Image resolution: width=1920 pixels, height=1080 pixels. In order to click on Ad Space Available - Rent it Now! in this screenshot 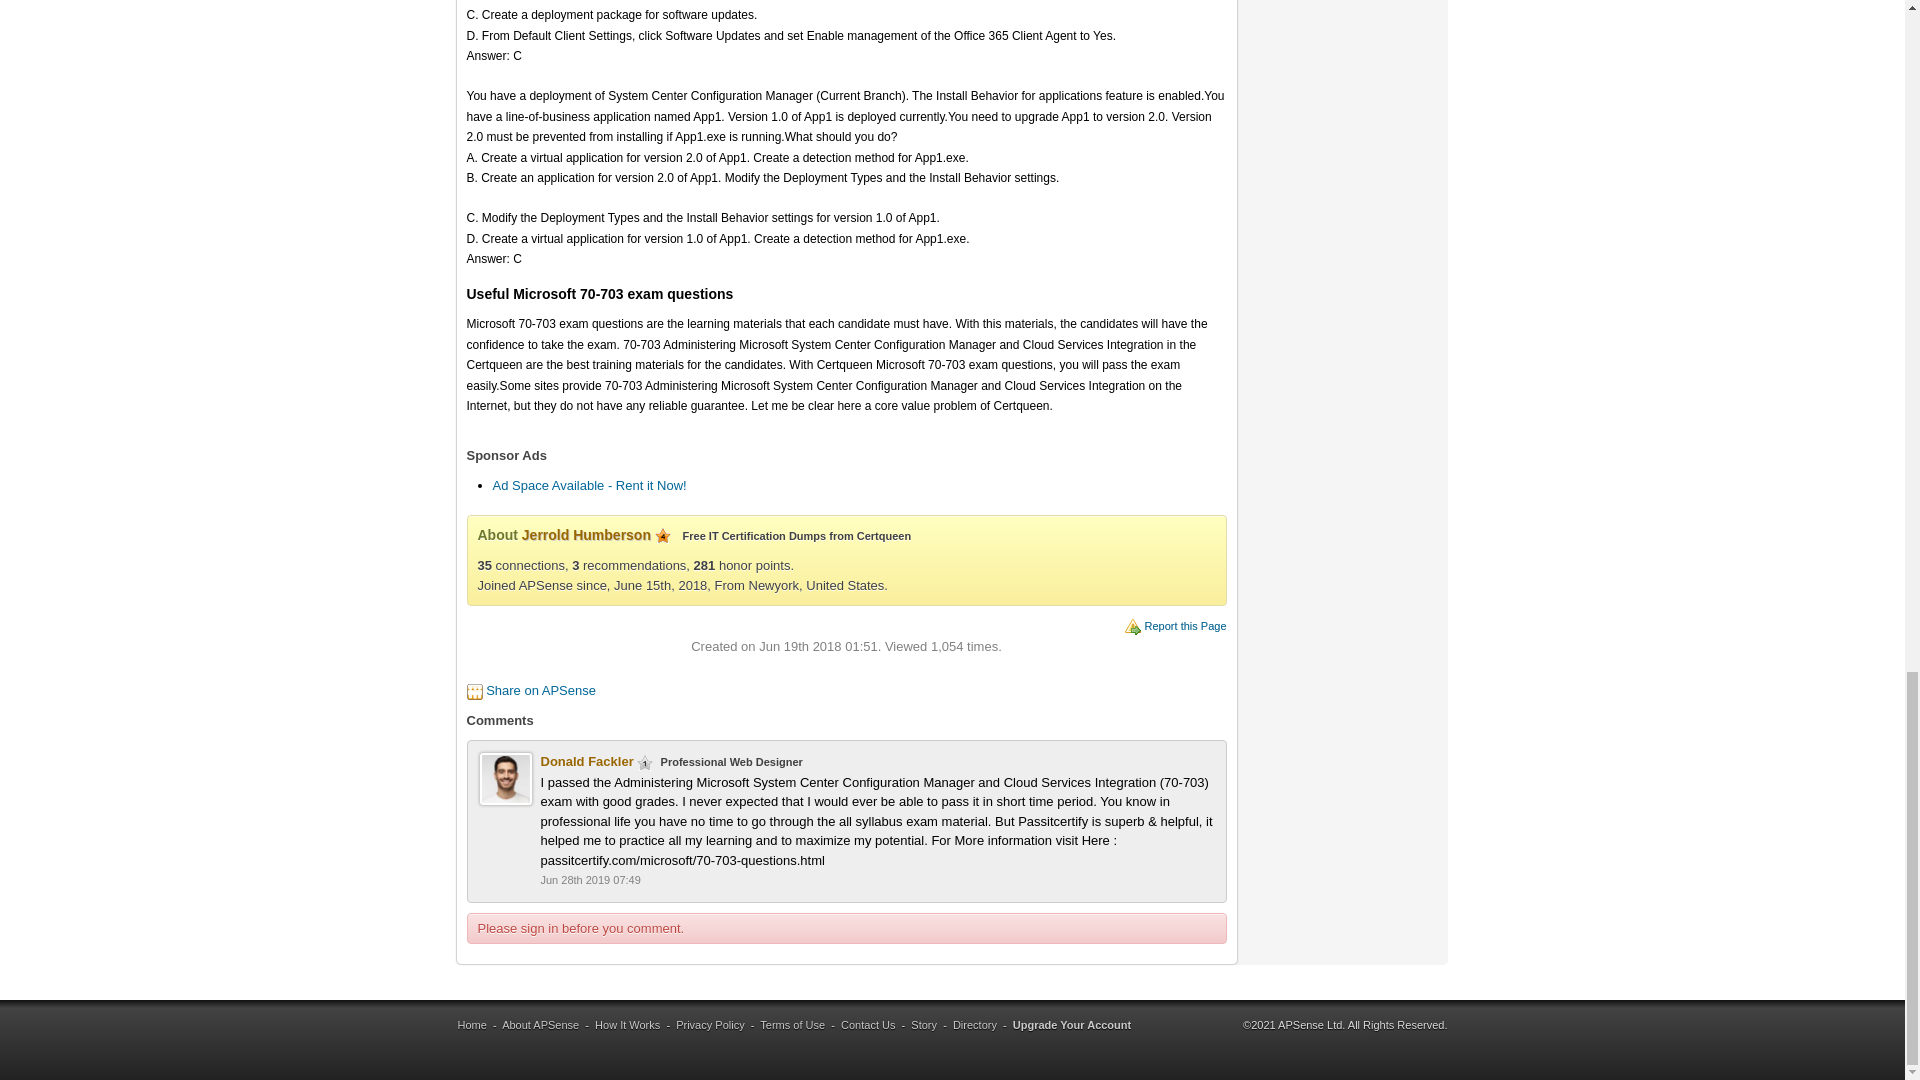, I will do `click(588, 485)`.